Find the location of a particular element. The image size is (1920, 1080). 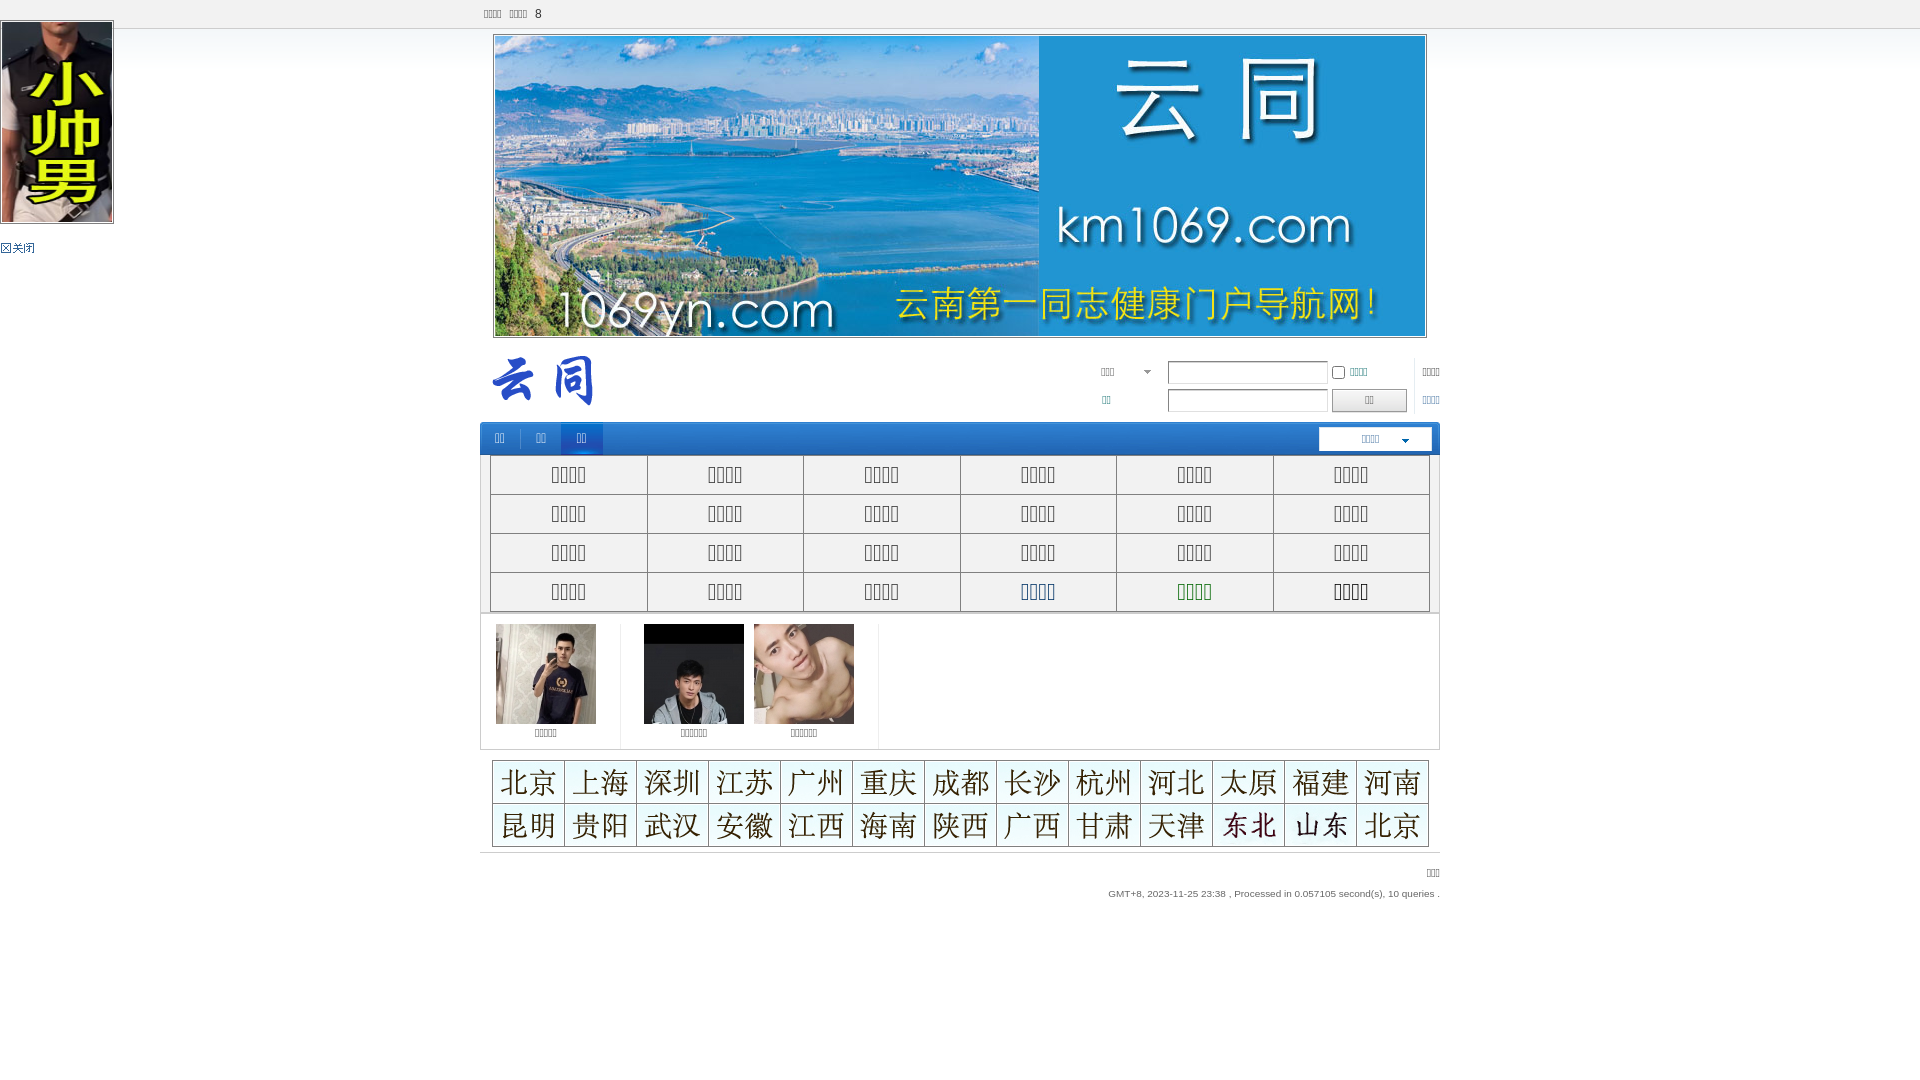

8 is located at coordinates (538, 14).